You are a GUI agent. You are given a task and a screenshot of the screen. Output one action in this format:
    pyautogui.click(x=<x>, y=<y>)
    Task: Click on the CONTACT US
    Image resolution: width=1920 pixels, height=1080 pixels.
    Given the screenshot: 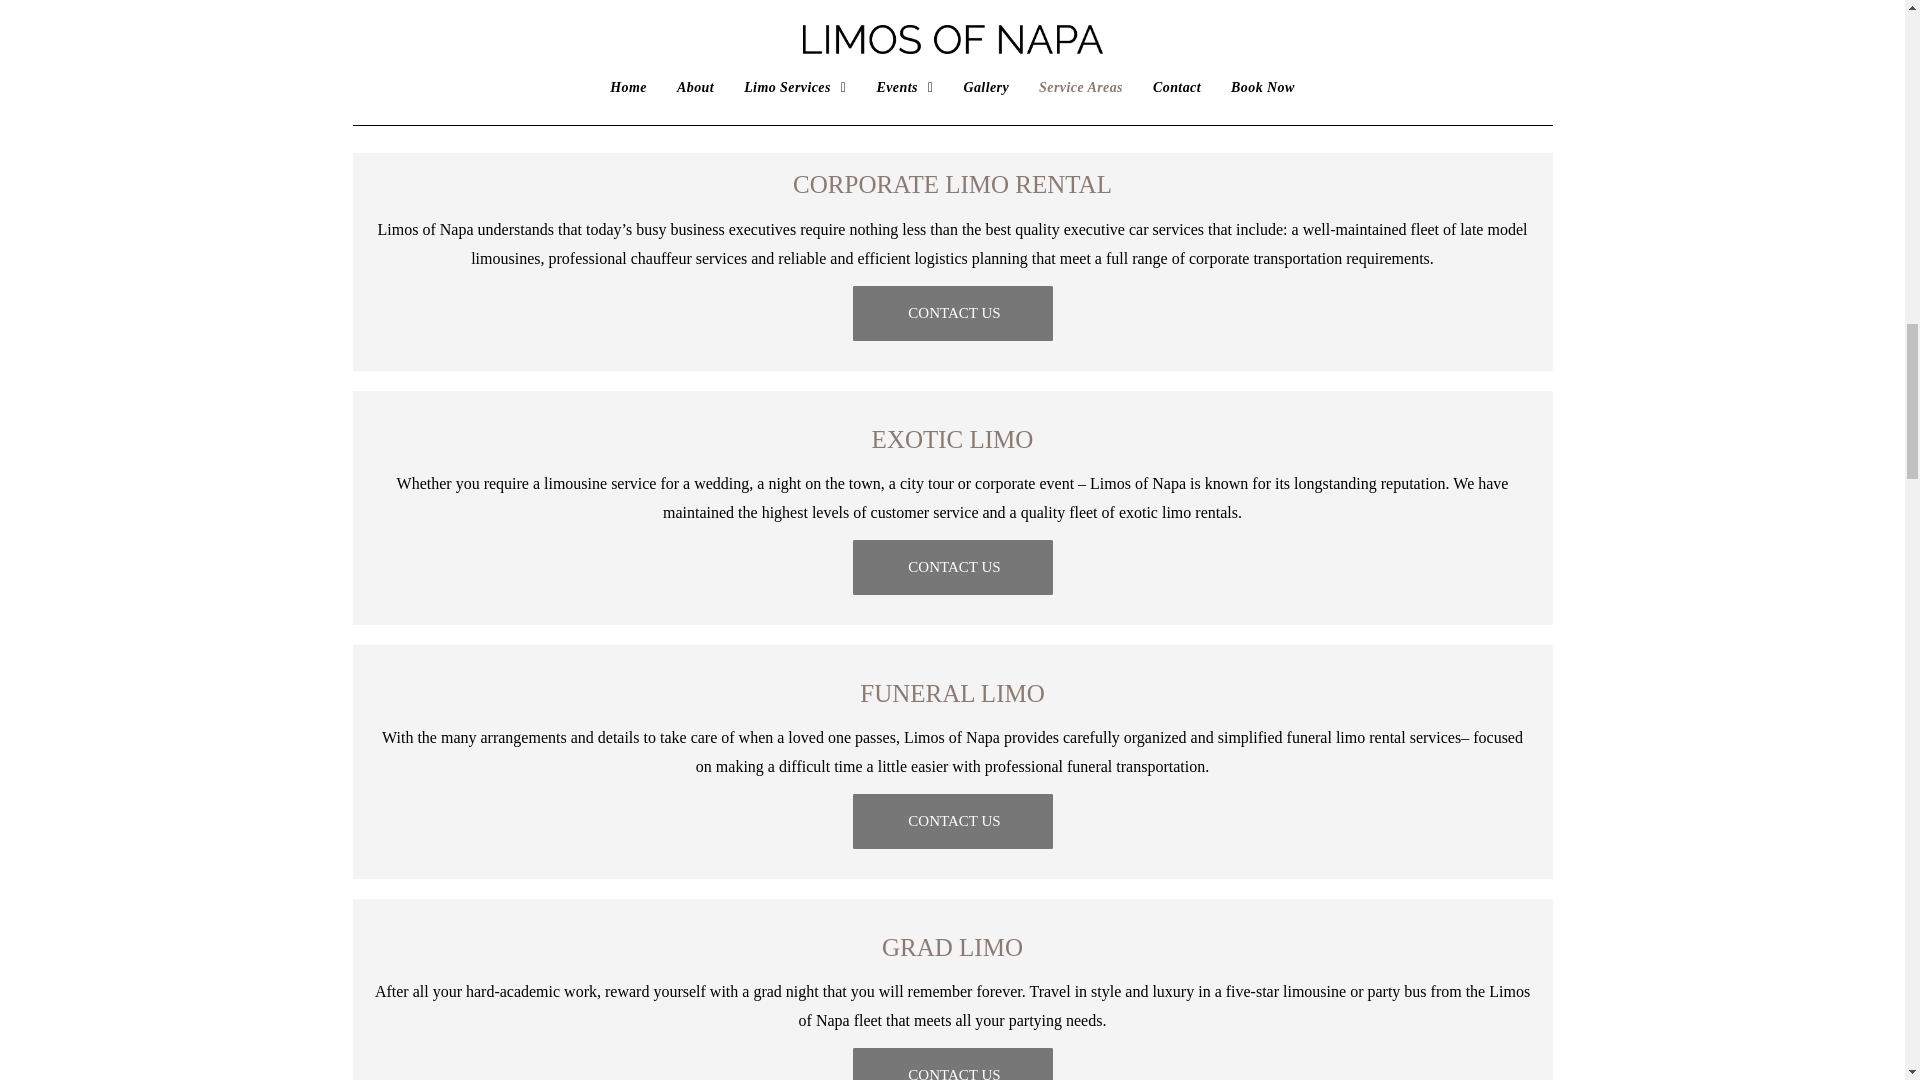 What is the action you would take?
    pyautogui.click(x=952, y=820)
    